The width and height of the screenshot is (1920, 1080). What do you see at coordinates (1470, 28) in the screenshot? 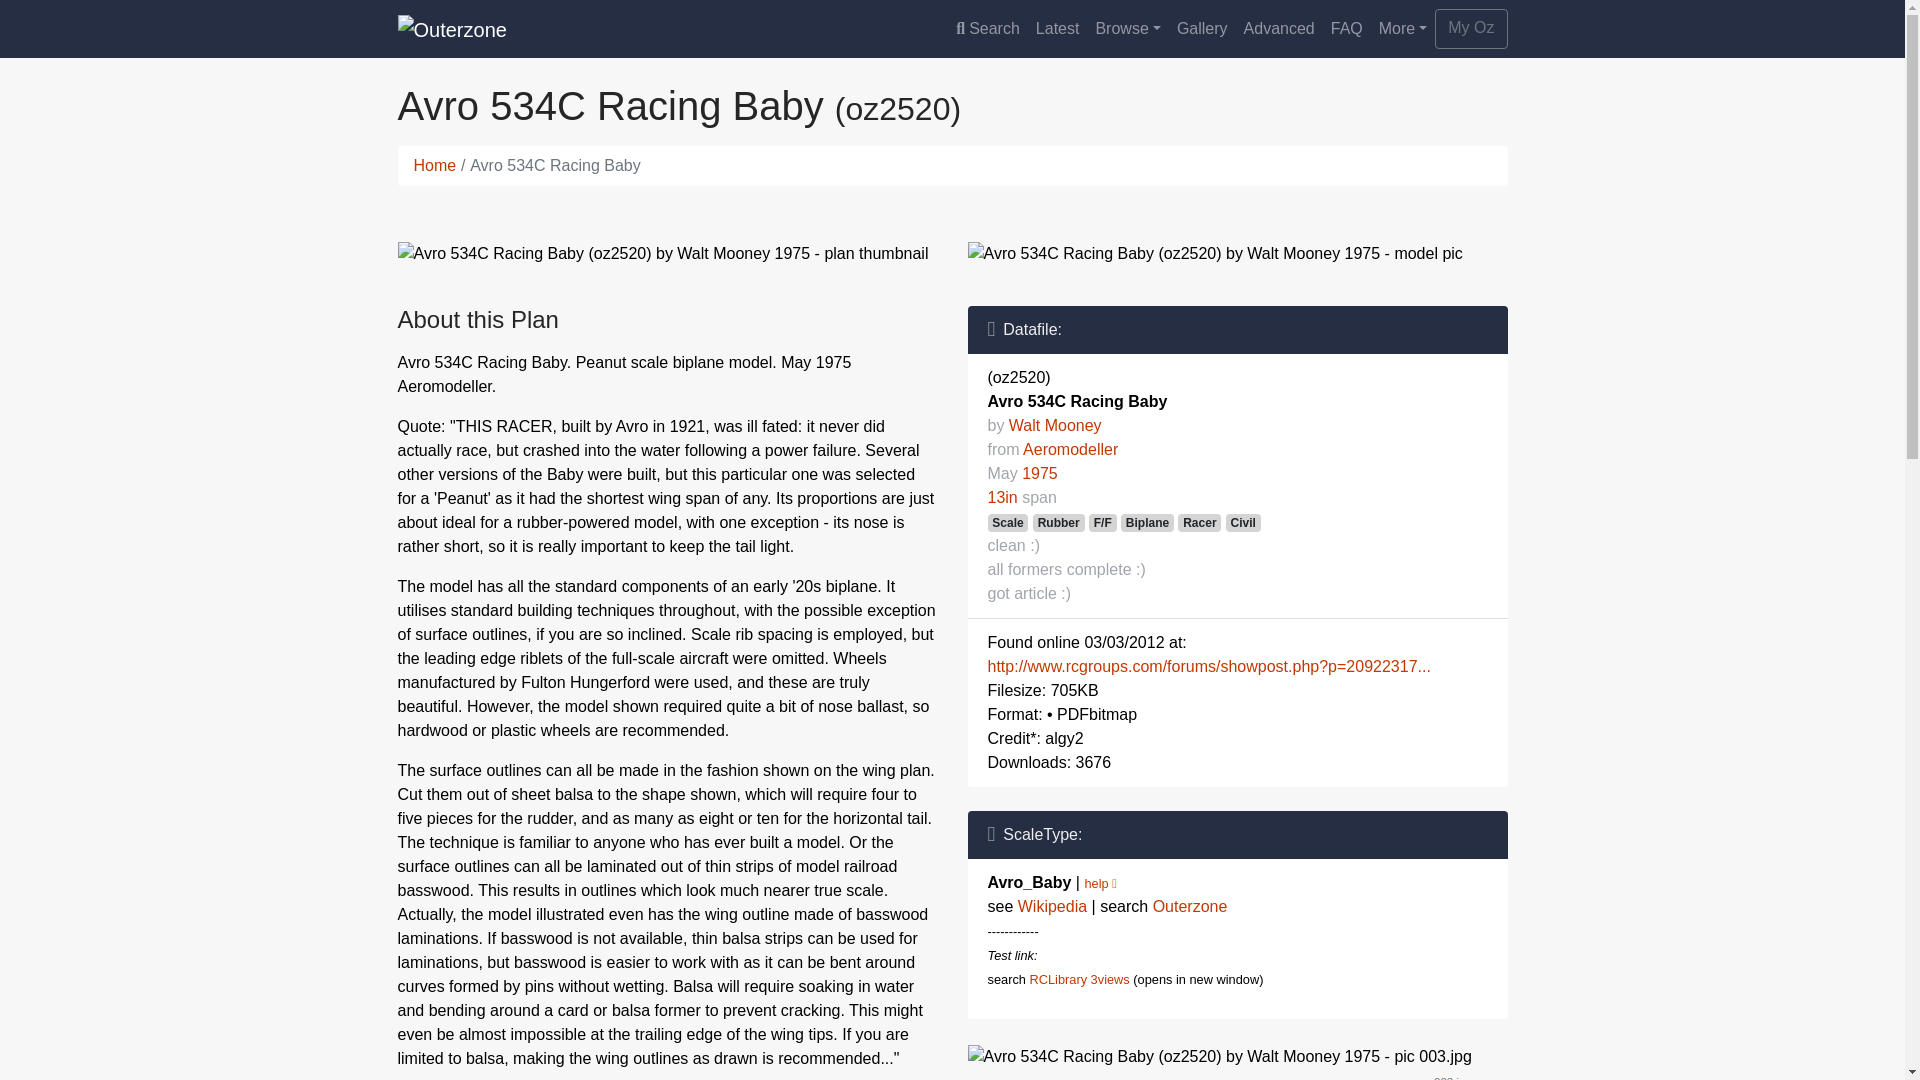
I see `My Oz` at bounding box center [1470, 28].